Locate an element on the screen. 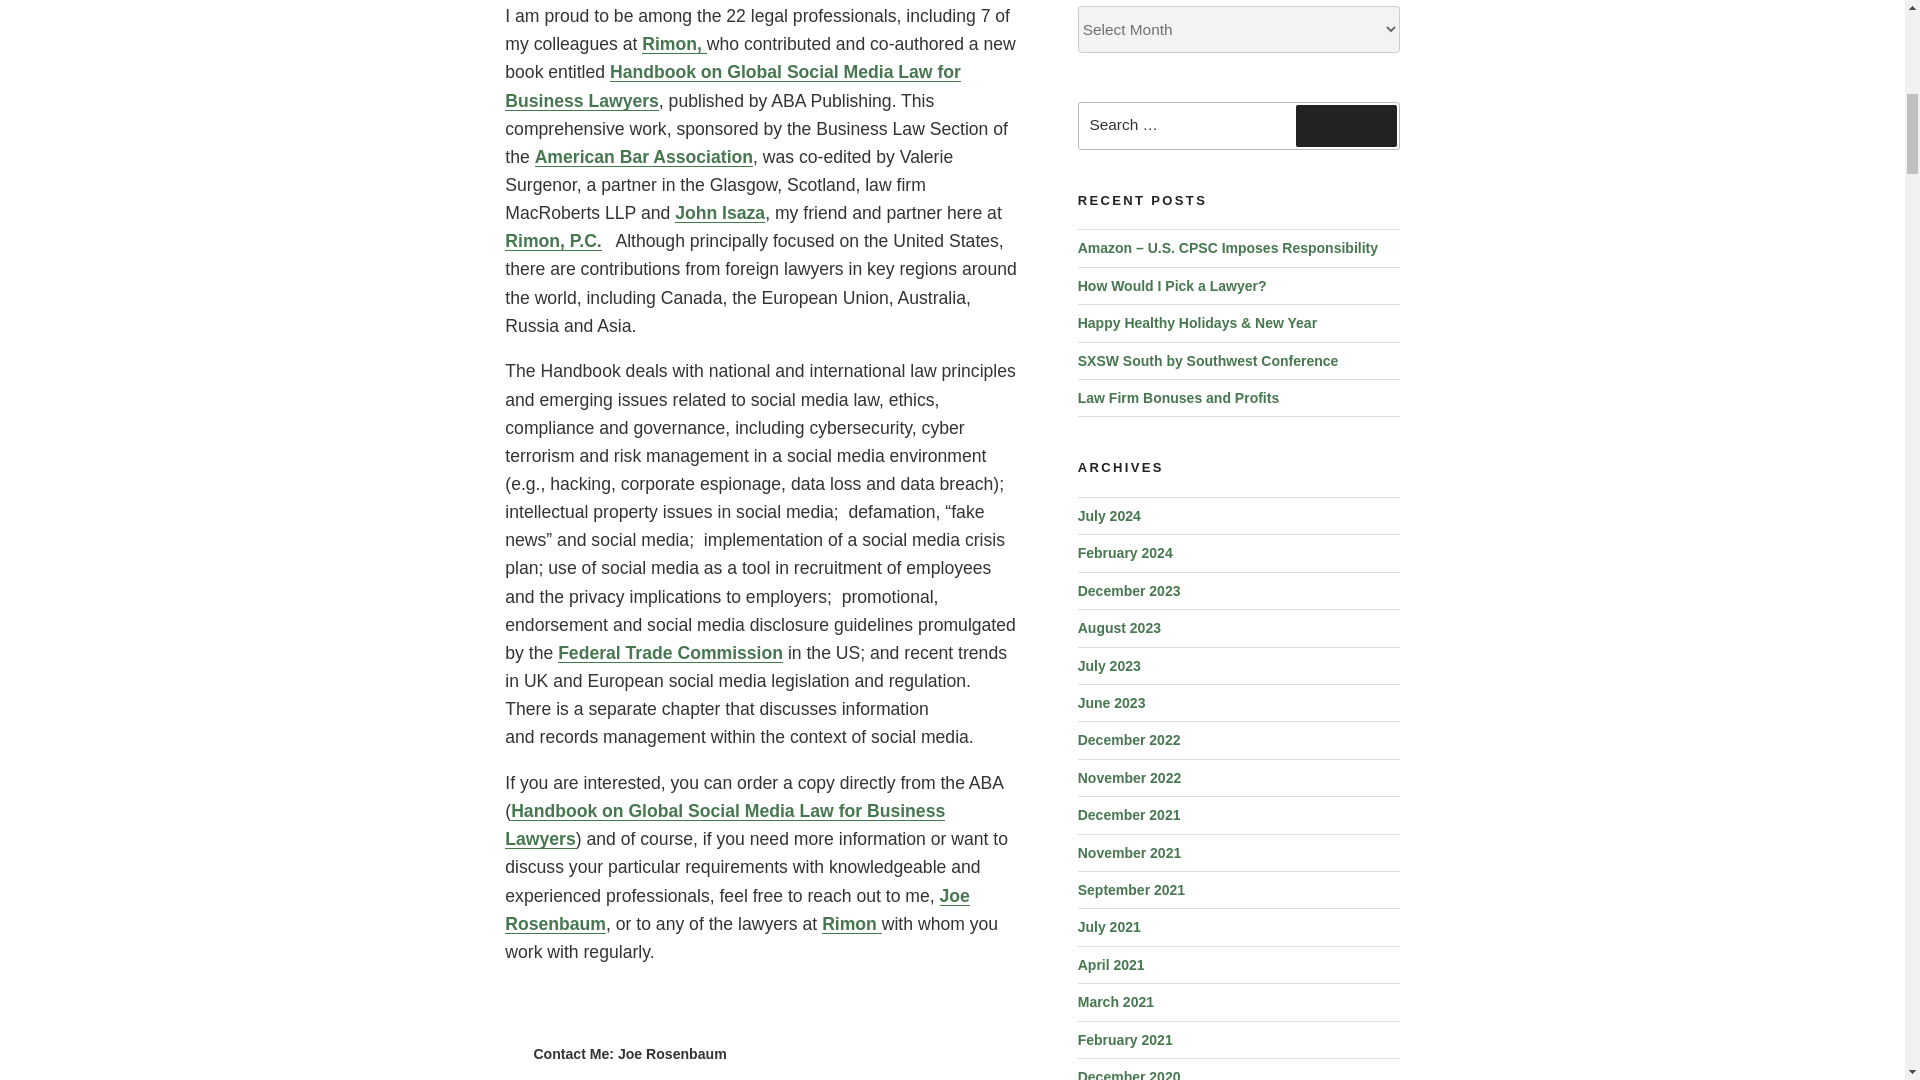 This screenshot has width=1920, height=1080. Federal Trade Commission is located at coordinates (670, 652).